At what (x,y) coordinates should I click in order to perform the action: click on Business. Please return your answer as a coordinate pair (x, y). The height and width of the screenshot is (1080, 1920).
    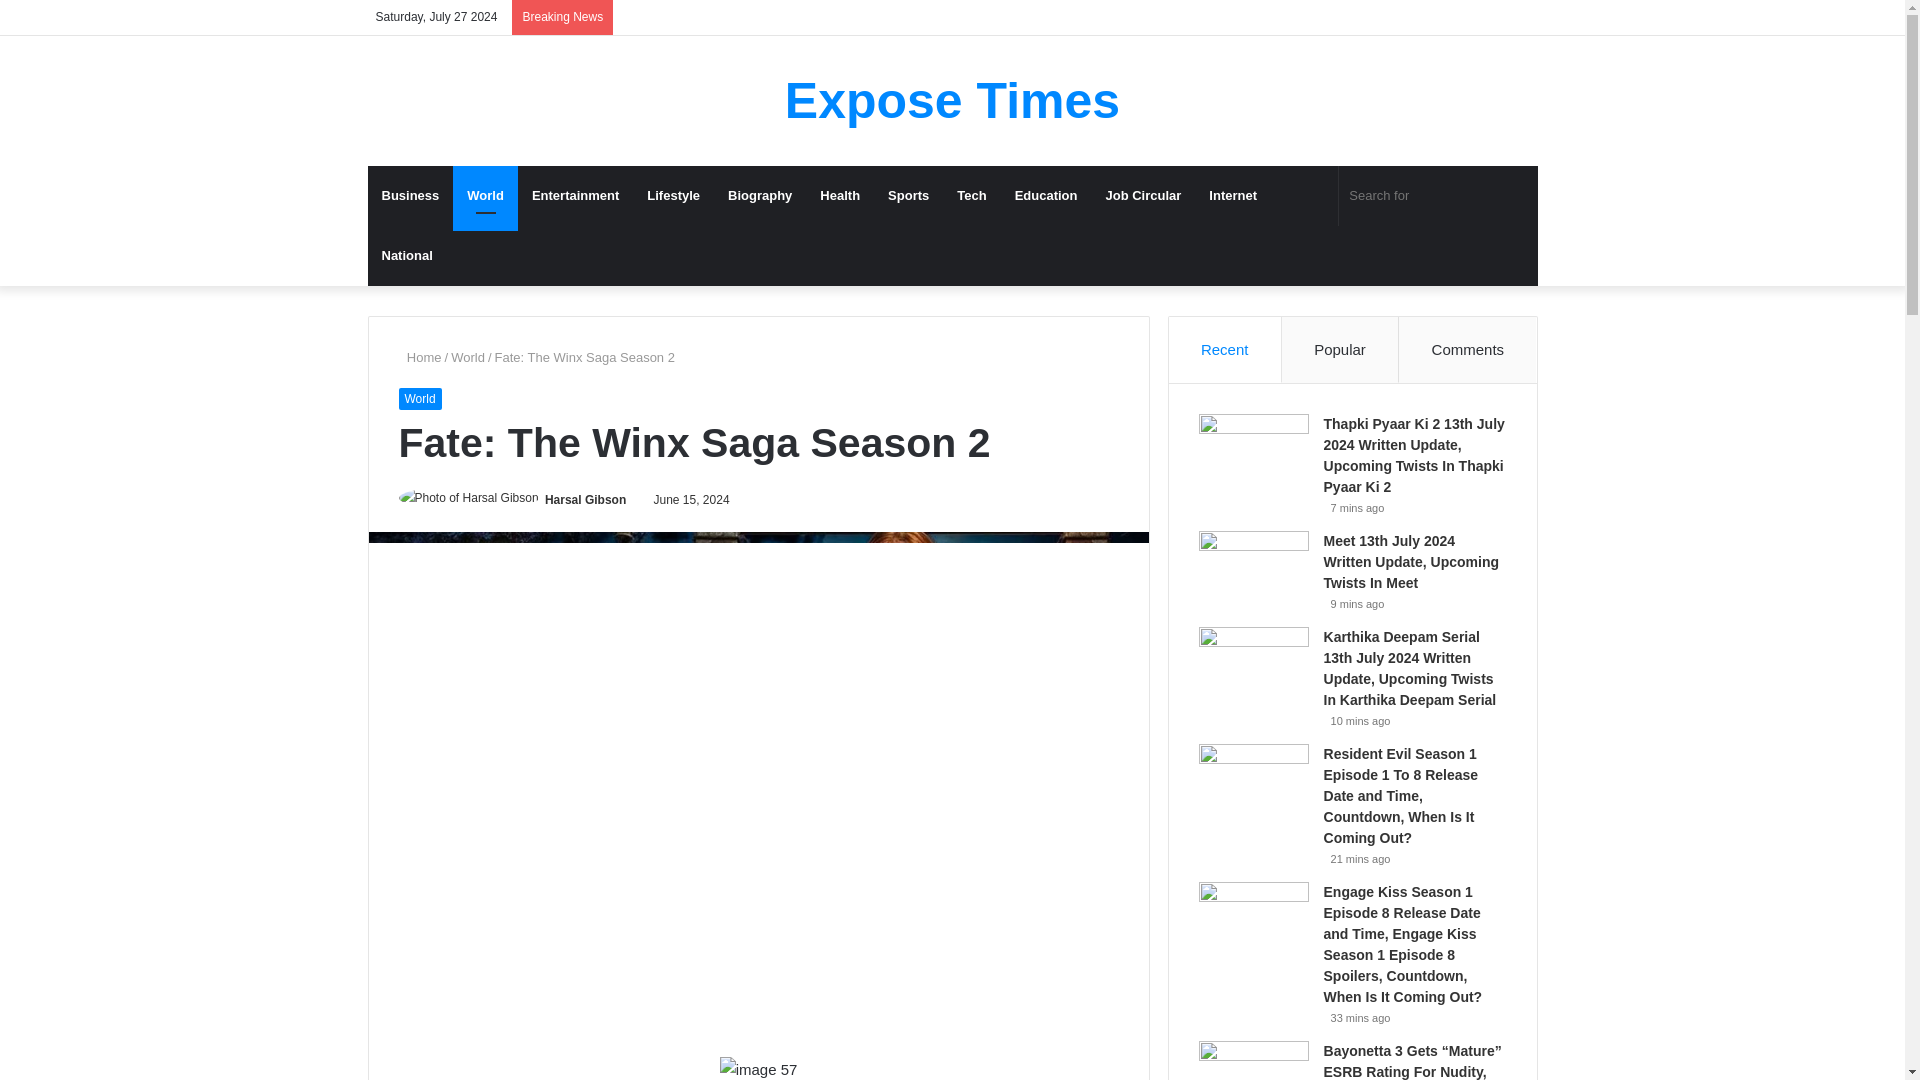
    Looking at the image, I should click on (410, 196).